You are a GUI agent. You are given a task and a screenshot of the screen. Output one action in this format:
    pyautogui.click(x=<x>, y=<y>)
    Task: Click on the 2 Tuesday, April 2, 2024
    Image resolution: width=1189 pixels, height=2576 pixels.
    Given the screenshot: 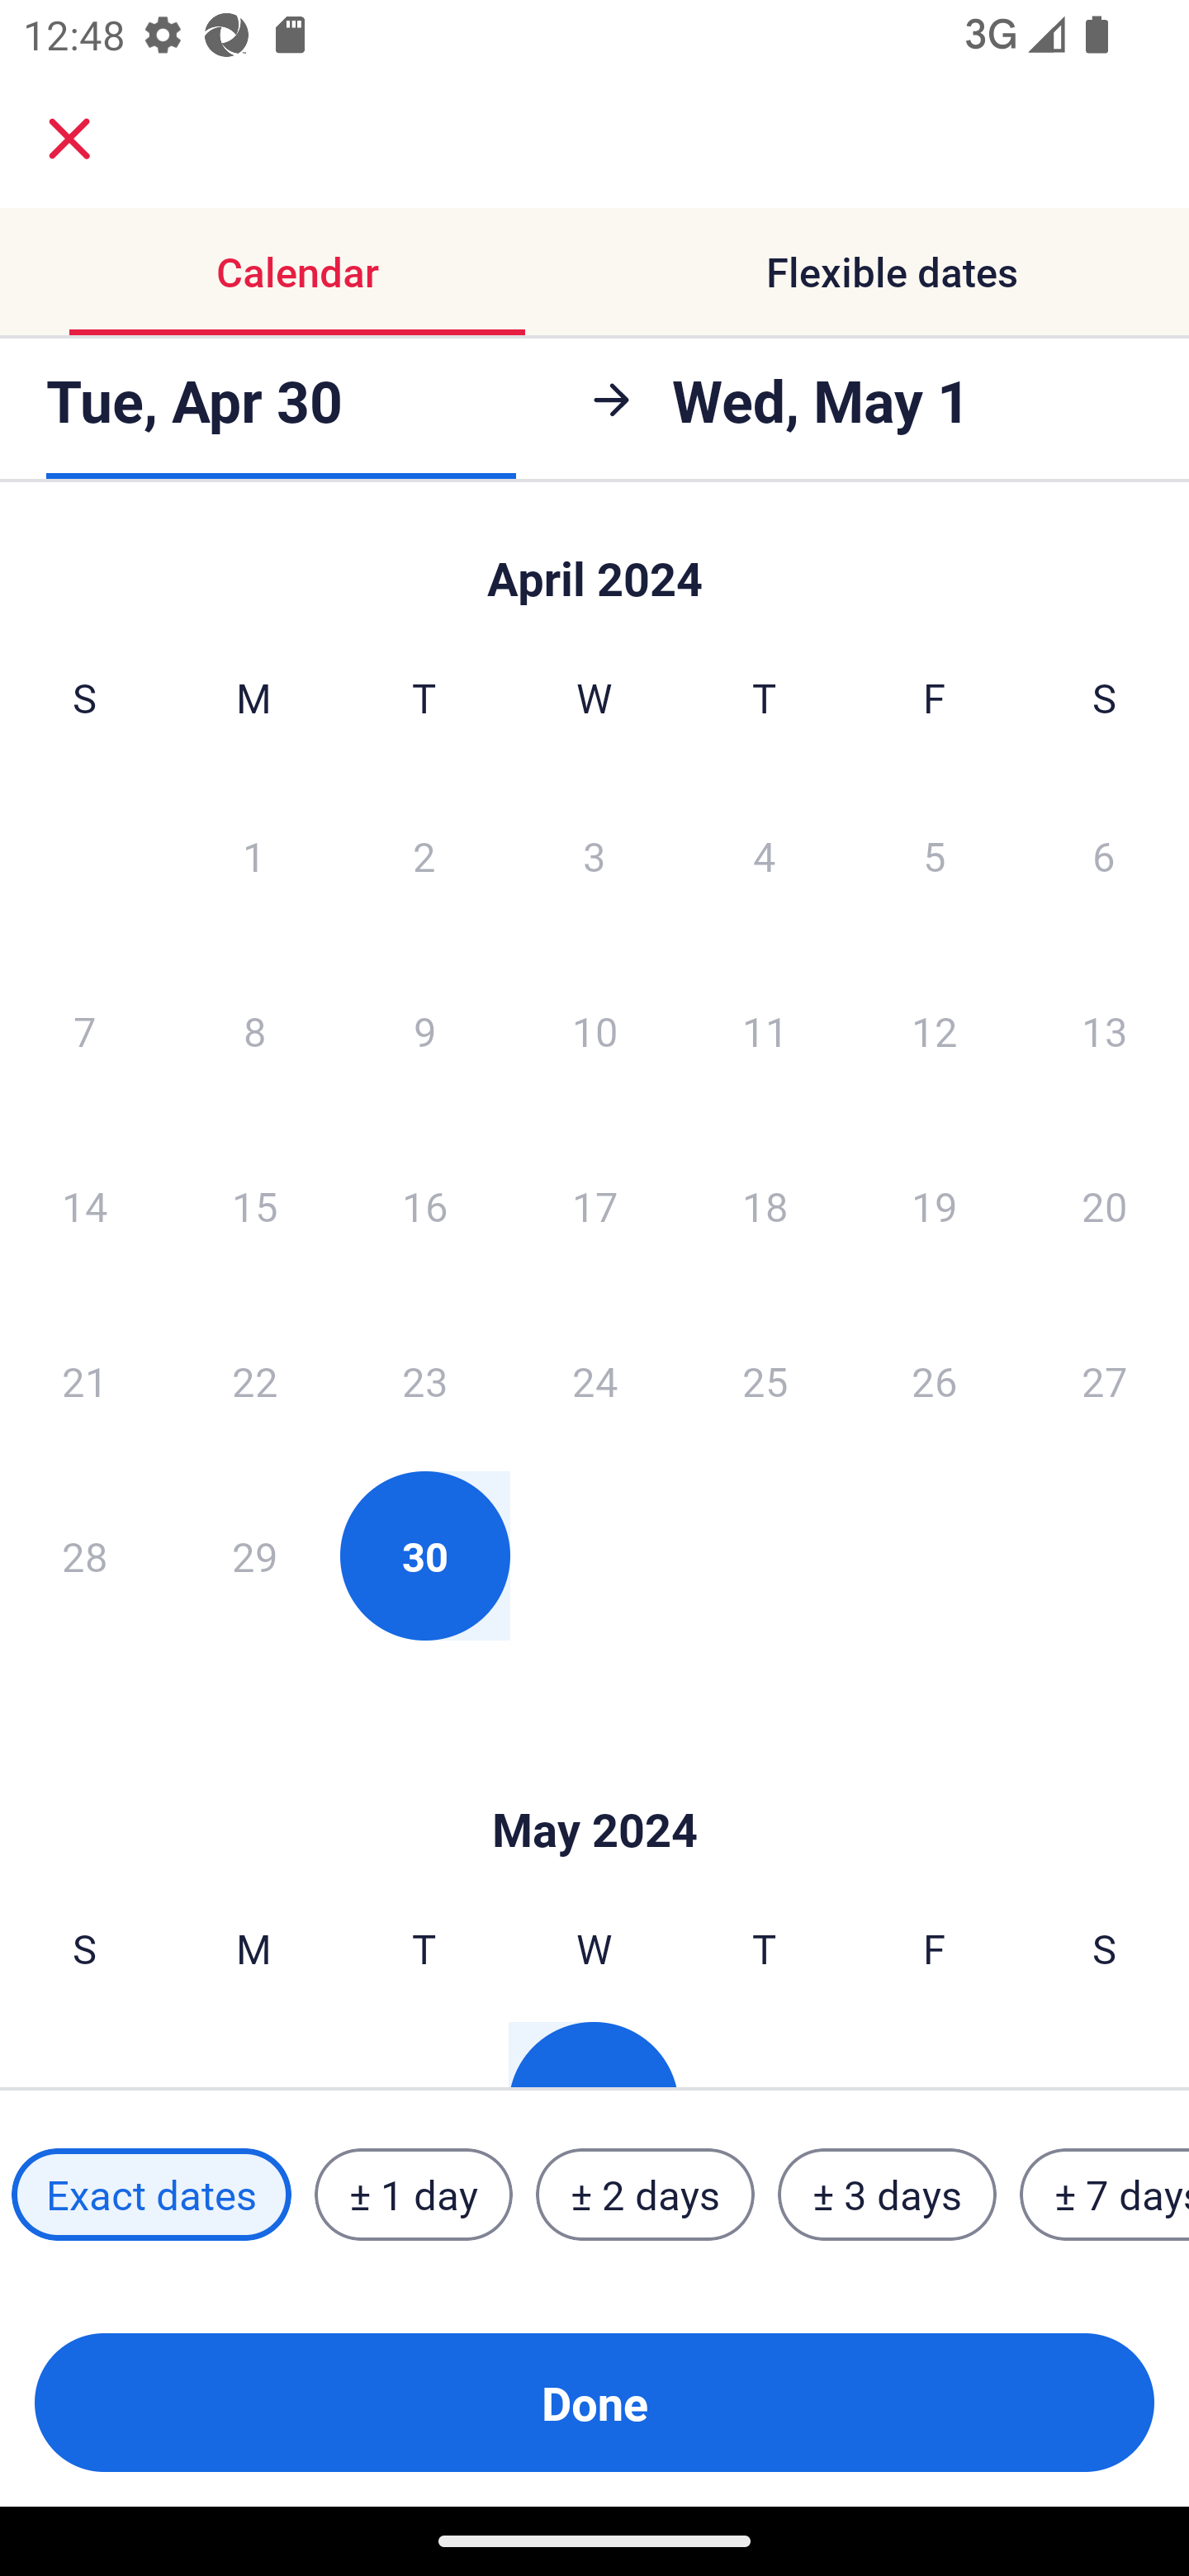 What is the action you would take?
    pyautogui.click(x=424, y=855)
    